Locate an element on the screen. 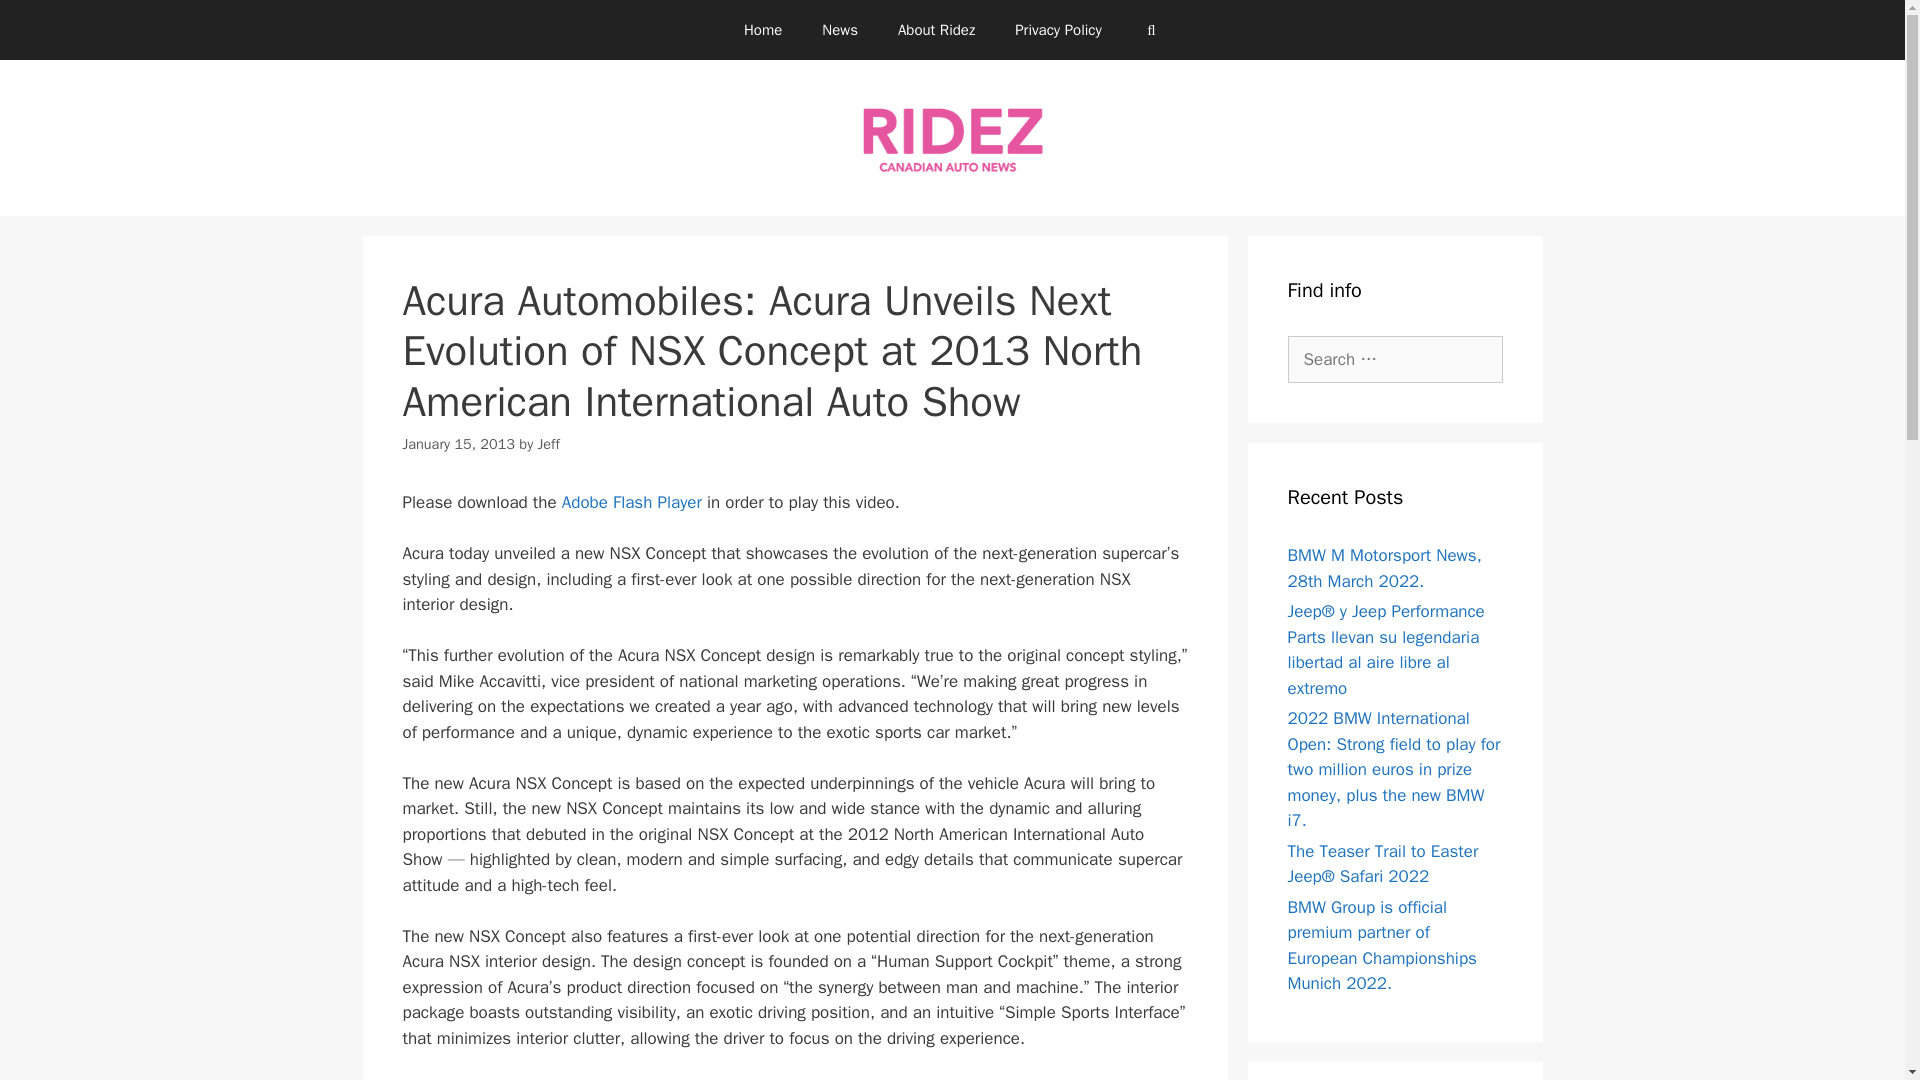 The height and width of the screenshot is (1080, 1920). Search is located at coordinates (47, 24).